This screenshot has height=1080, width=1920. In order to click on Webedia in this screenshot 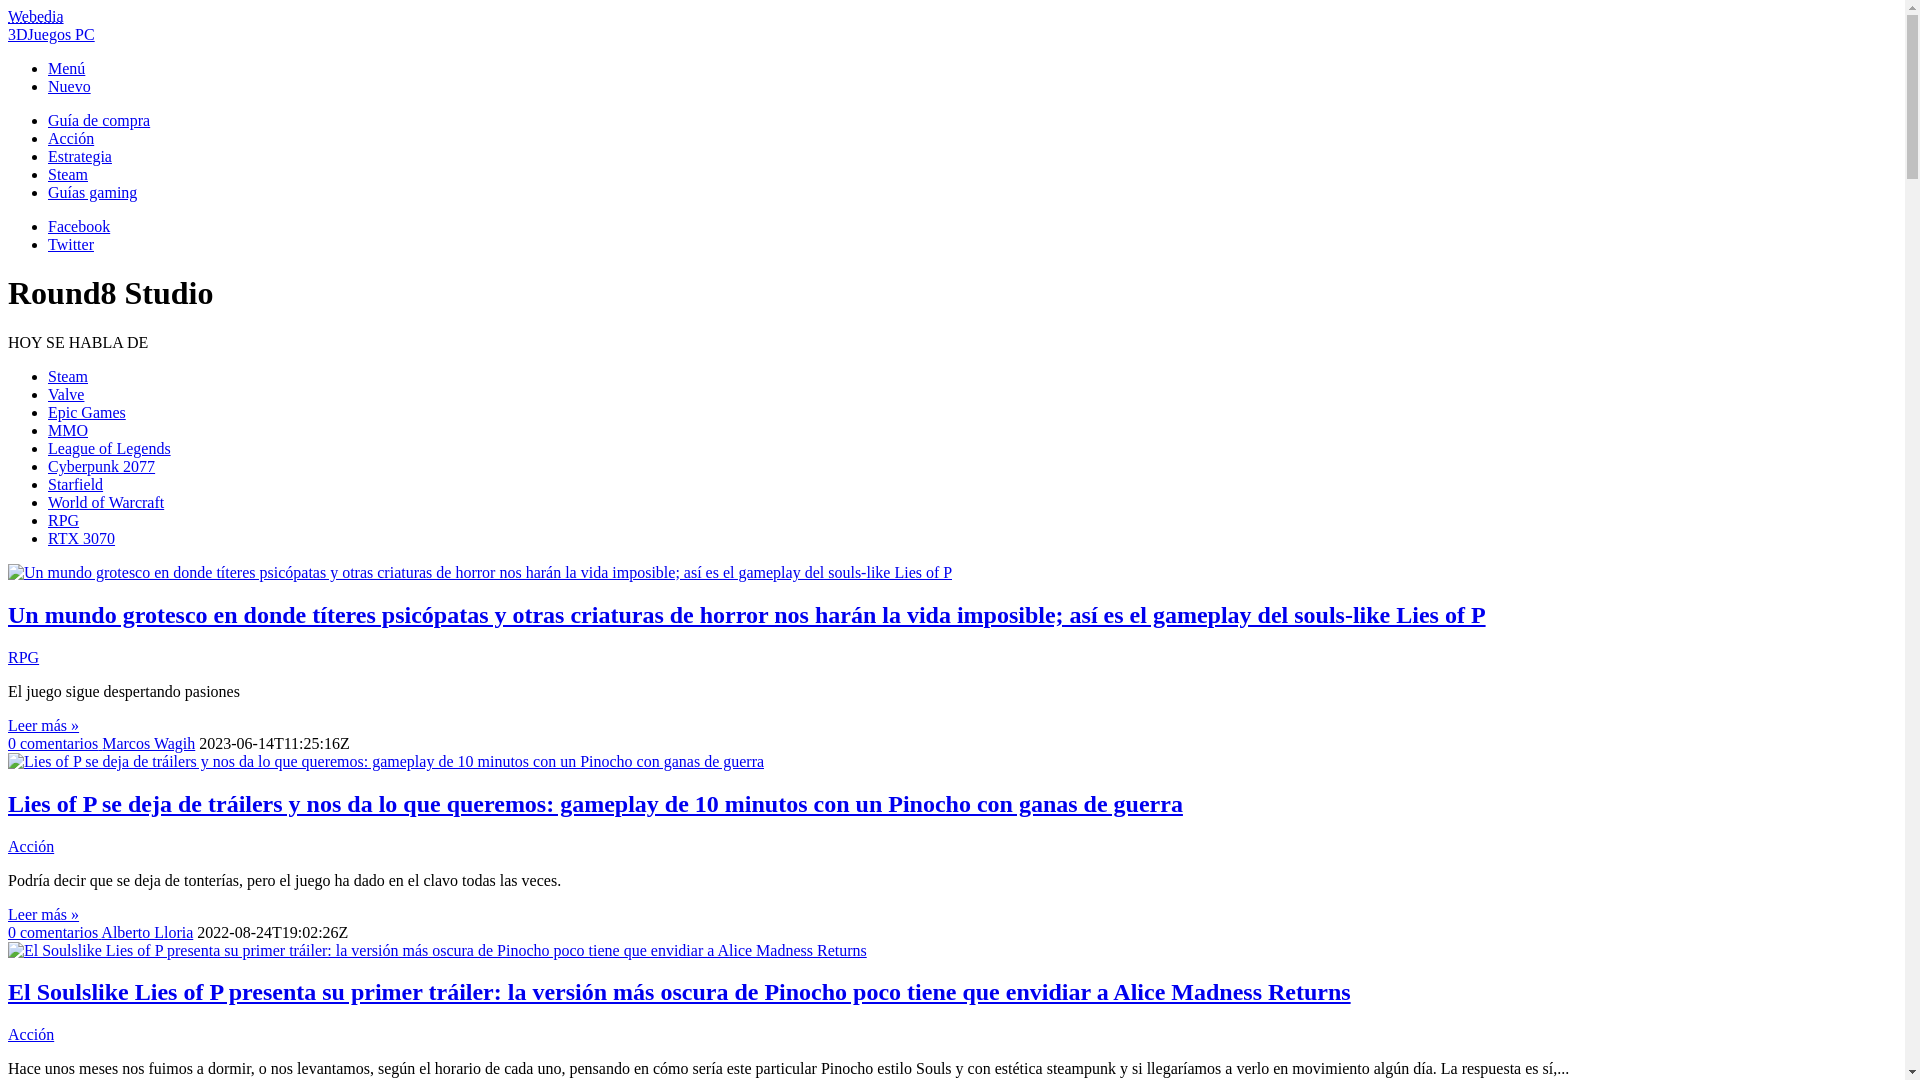, I will do `click(36, 16)`.